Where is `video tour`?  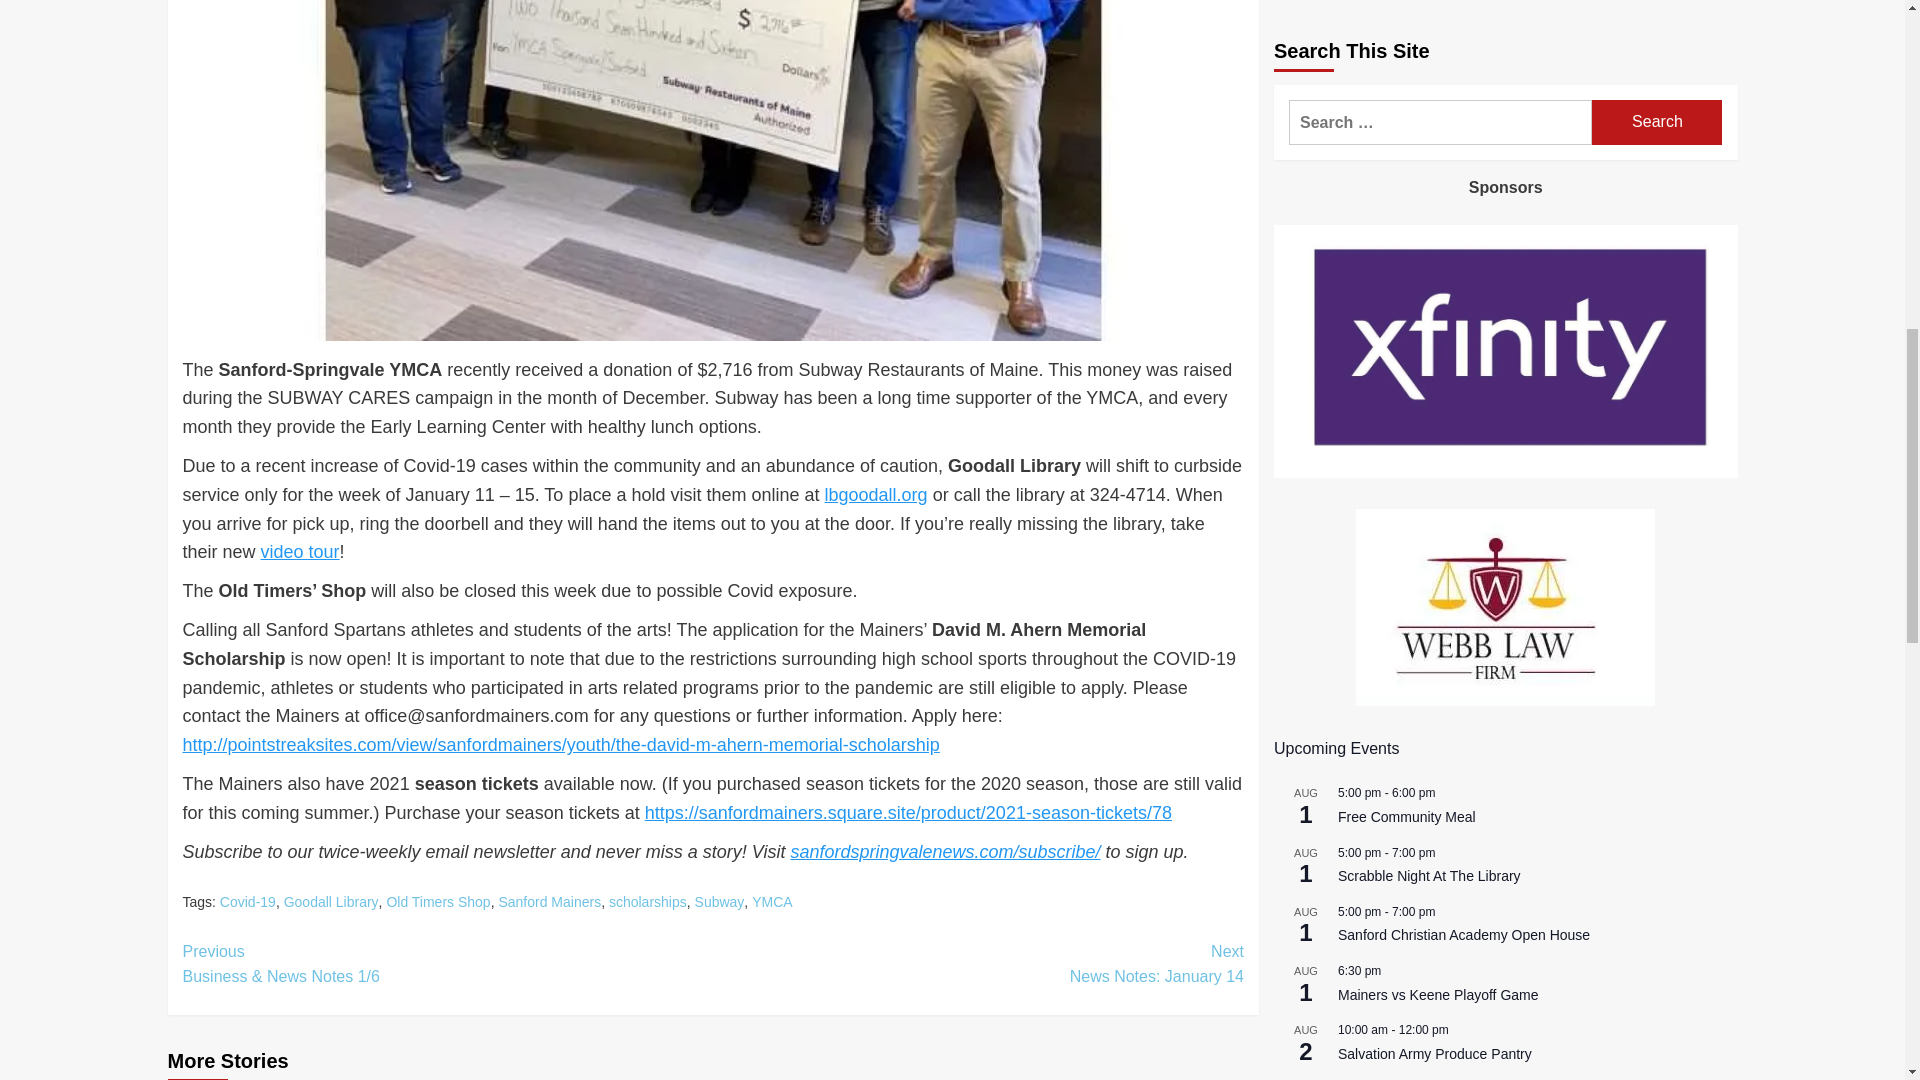 video tour is located at coordinates (300, 552).